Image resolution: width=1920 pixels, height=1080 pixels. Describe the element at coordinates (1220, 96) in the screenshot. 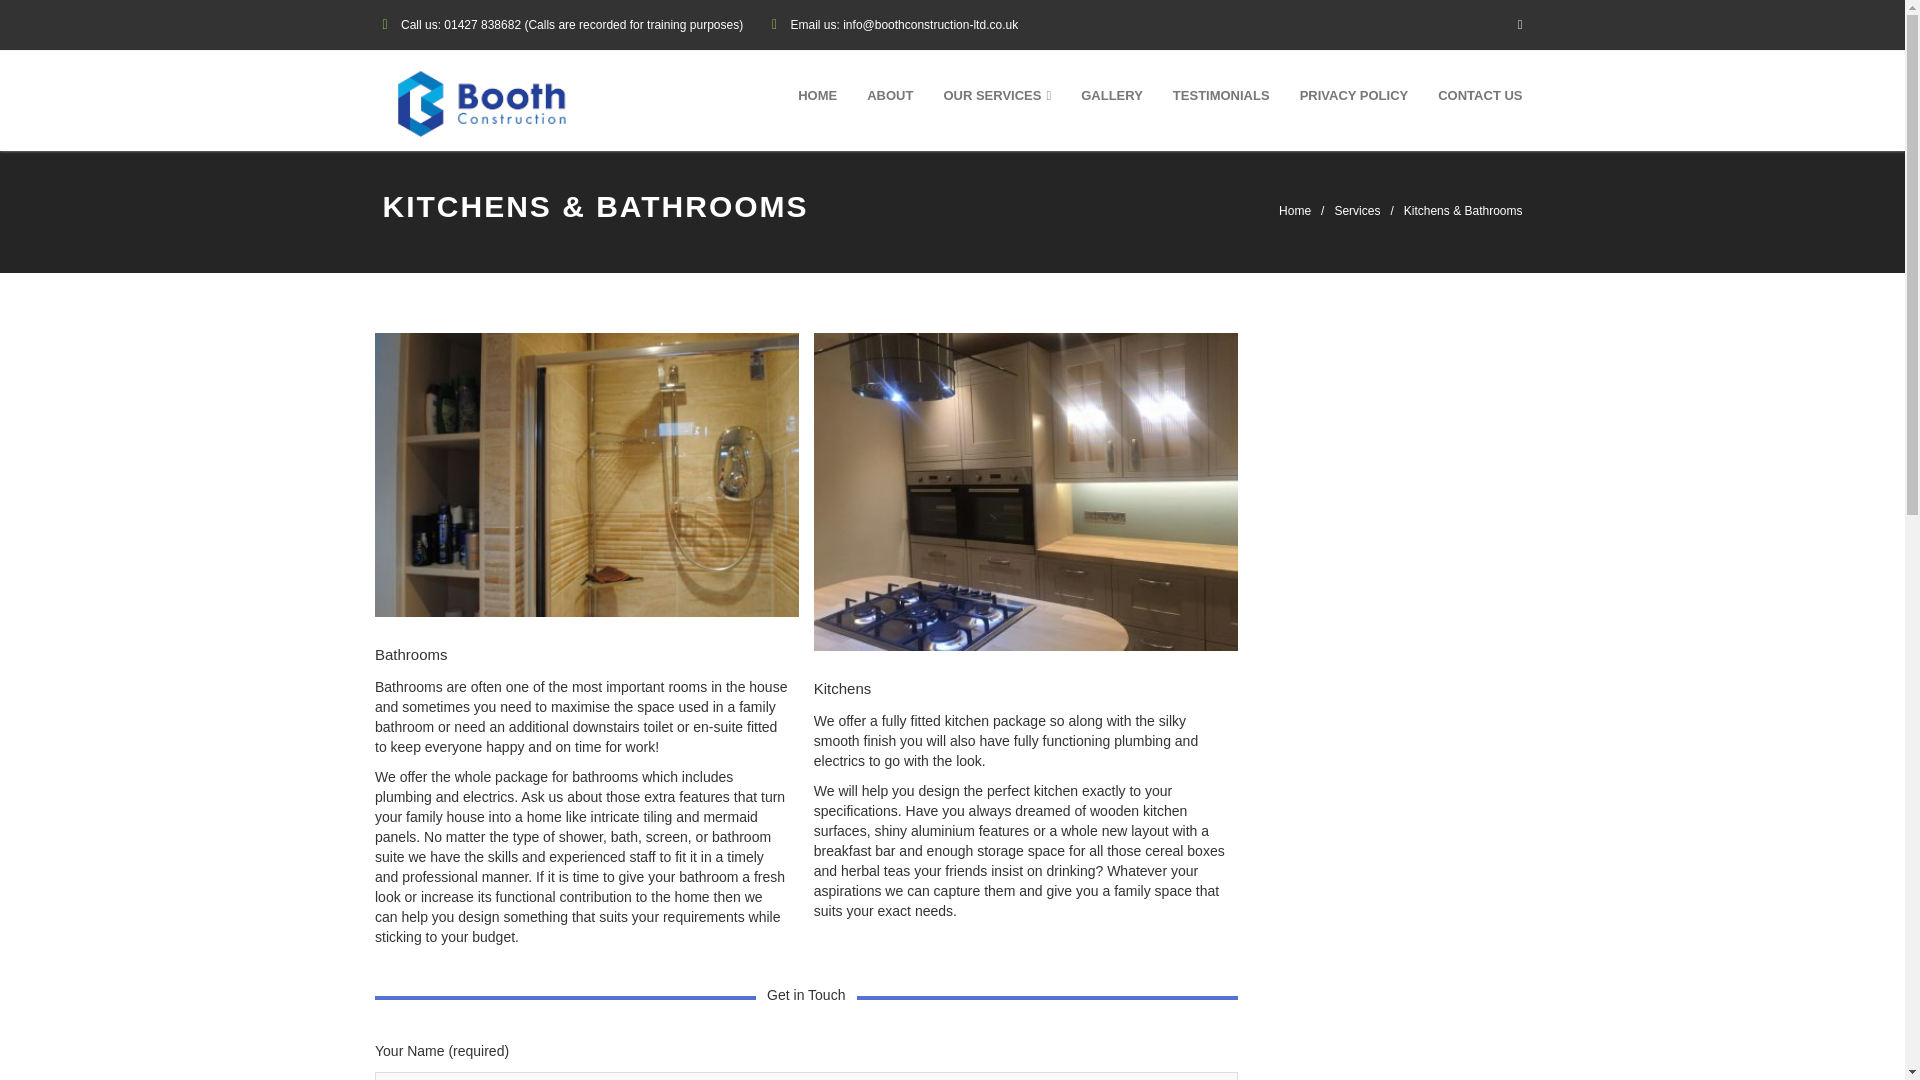

I see `TESTIMONIALS` at that location.